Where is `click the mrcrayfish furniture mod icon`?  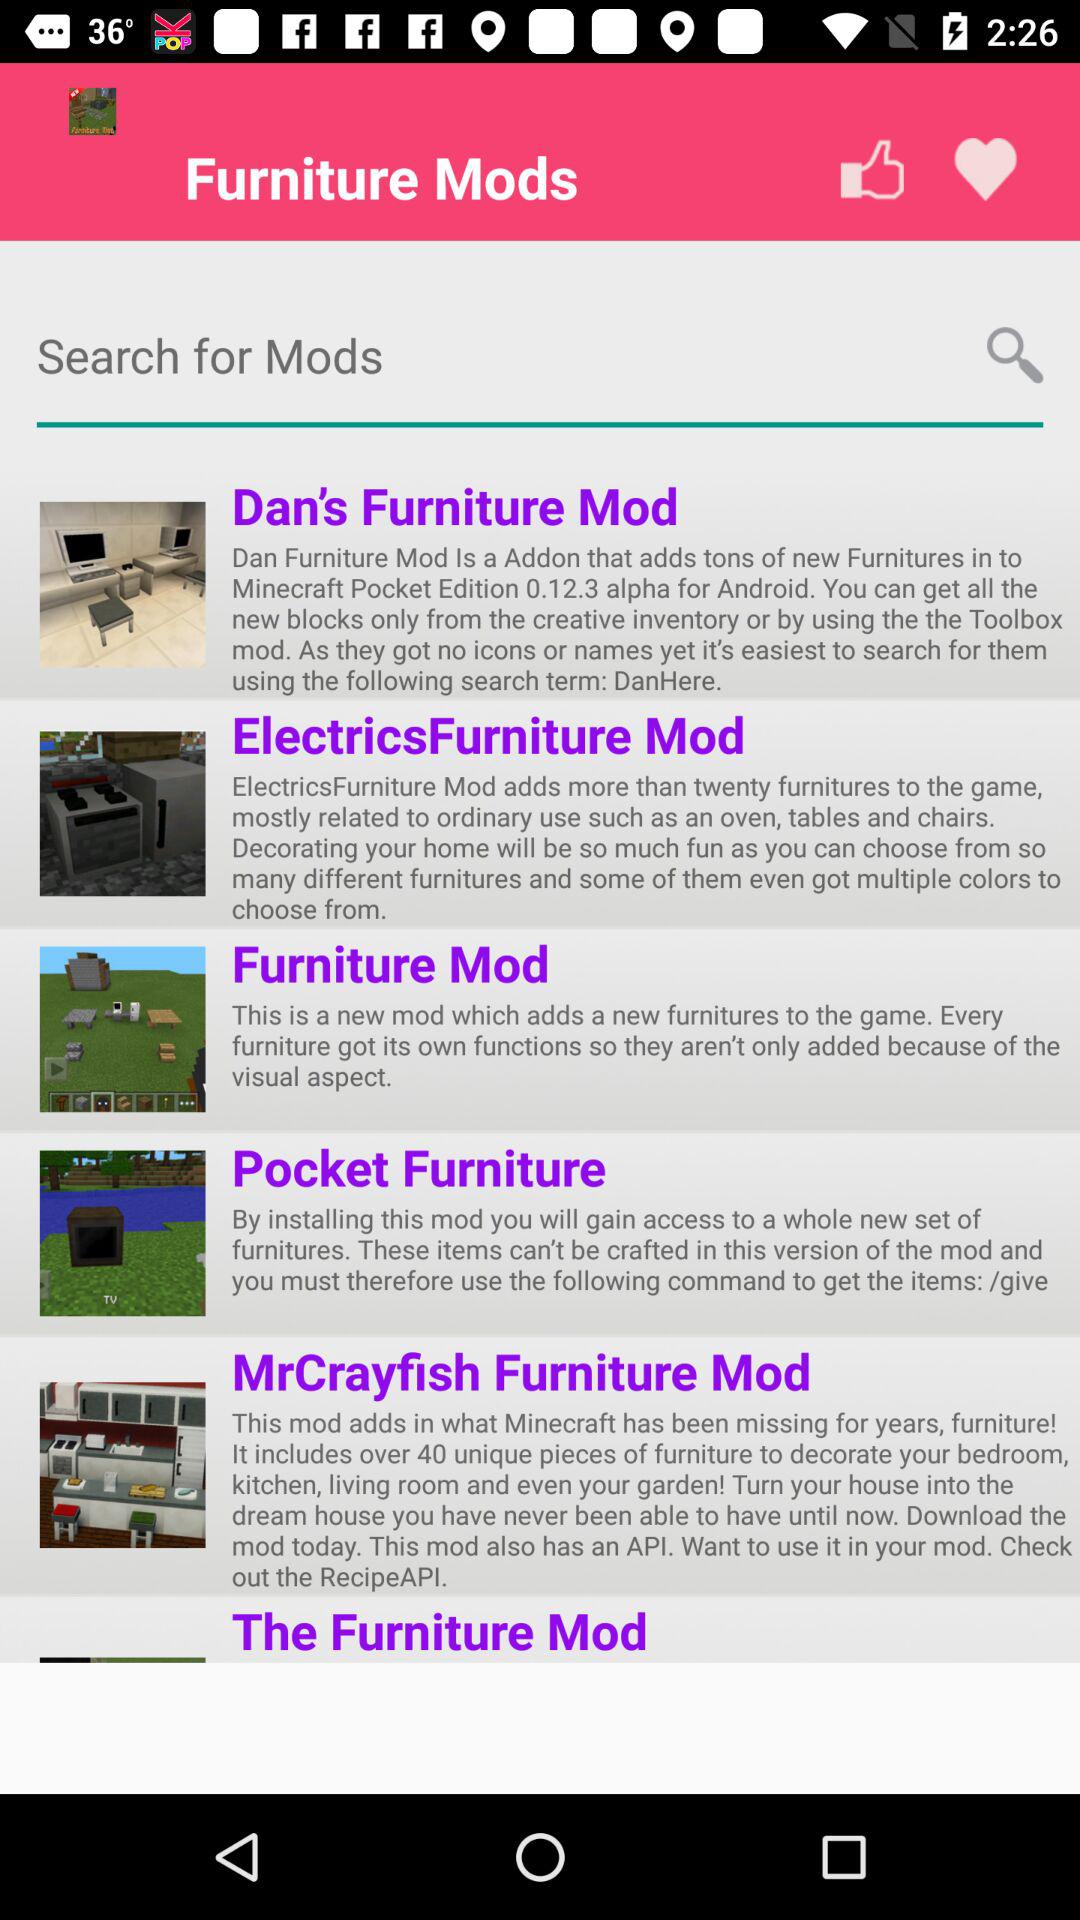
click the mrcrayfish furniture mod icon is located at coordinates (521, 1370).